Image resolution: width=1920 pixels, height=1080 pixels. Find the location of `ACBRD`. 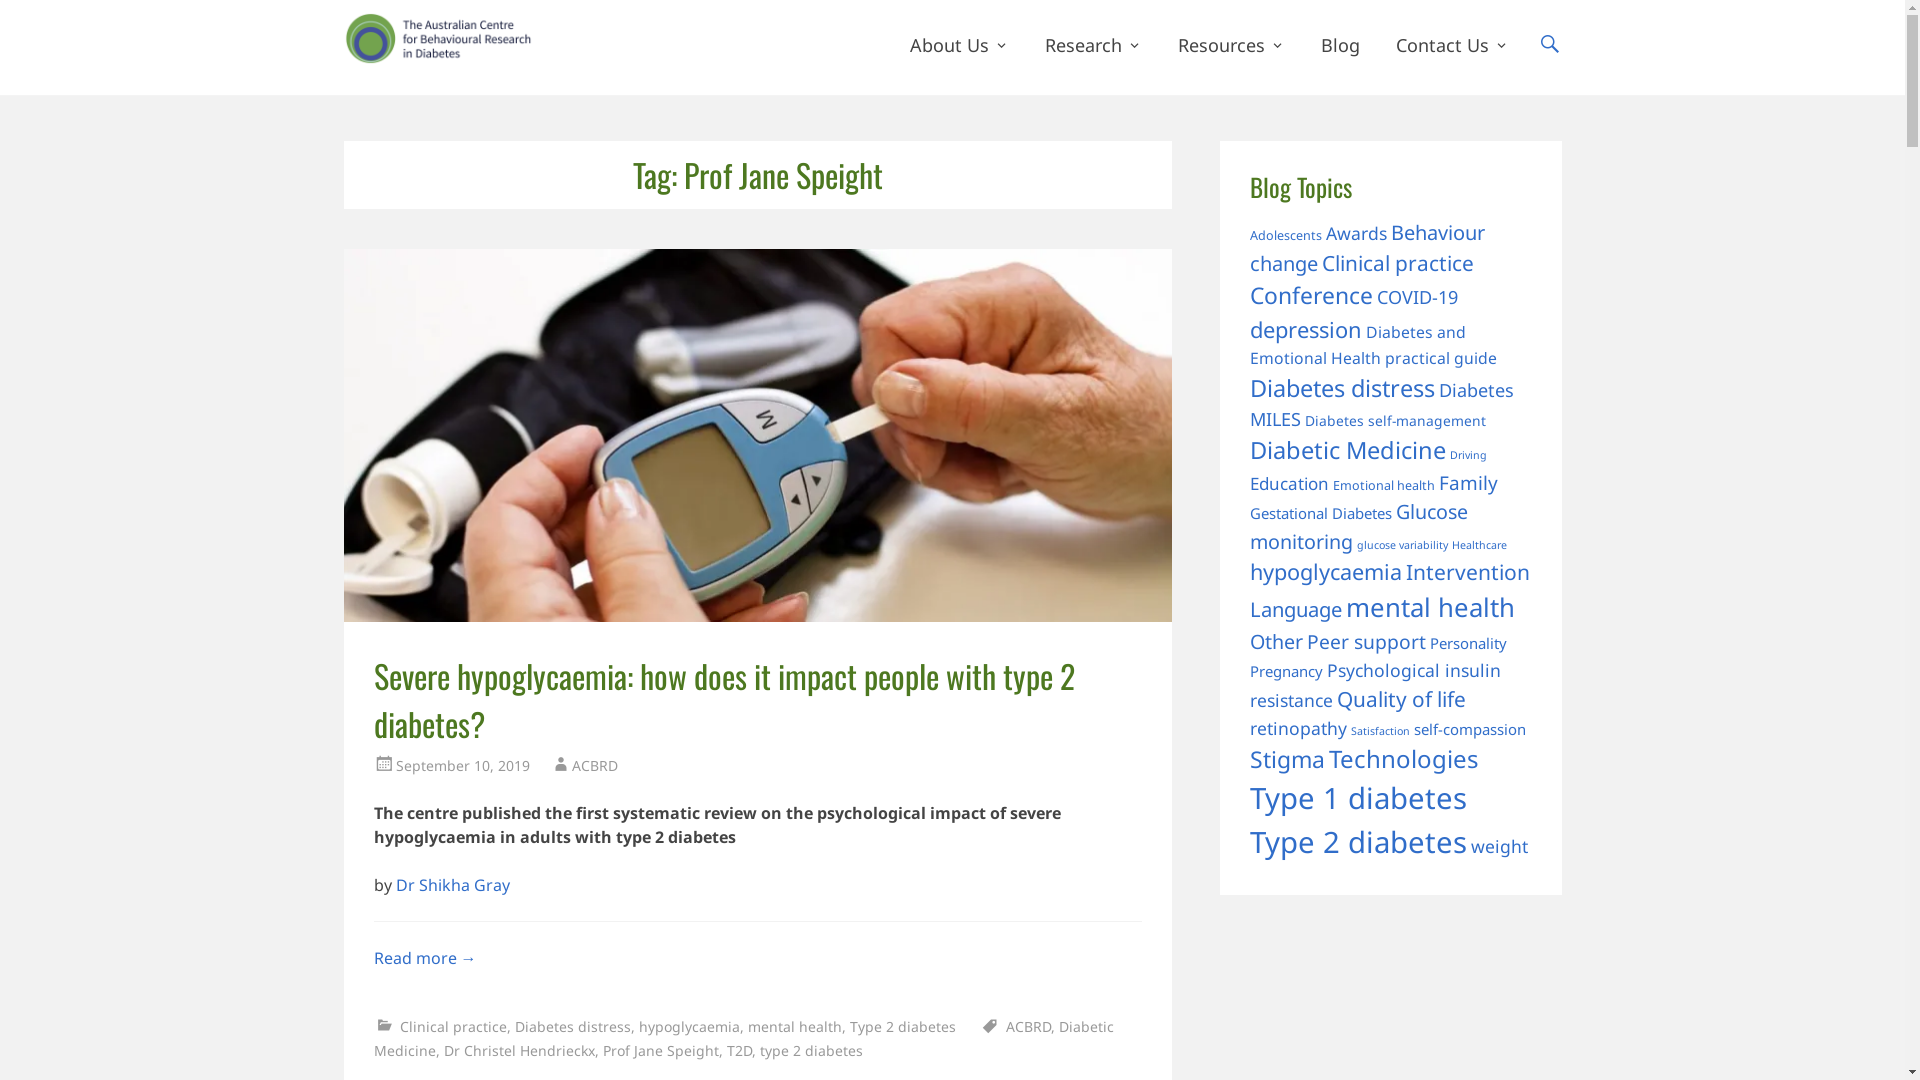

ACBRD is located at coordinates (600, 34).